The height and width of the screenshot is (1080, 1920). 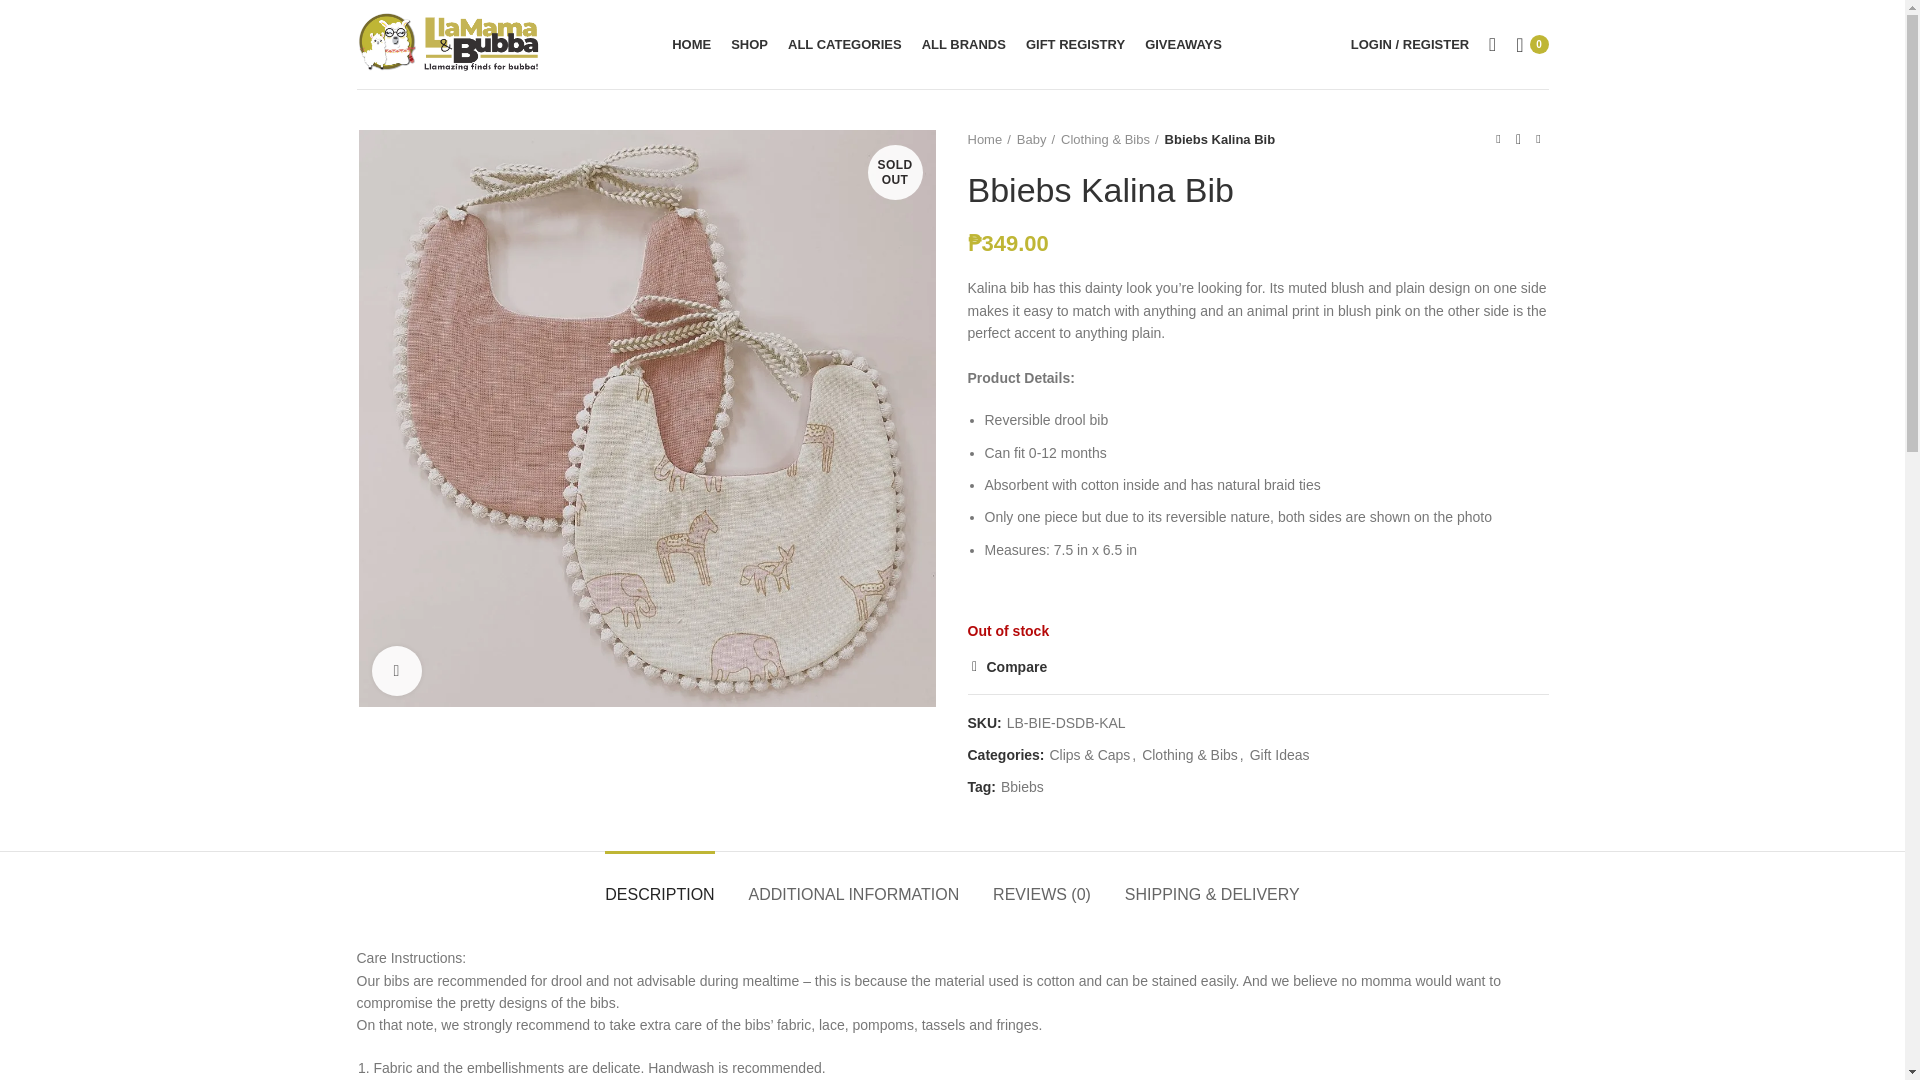 What do you see at coordinates (1538, 140) in the screenshot?
I see `Next product` at bounding box center [1538, 140].